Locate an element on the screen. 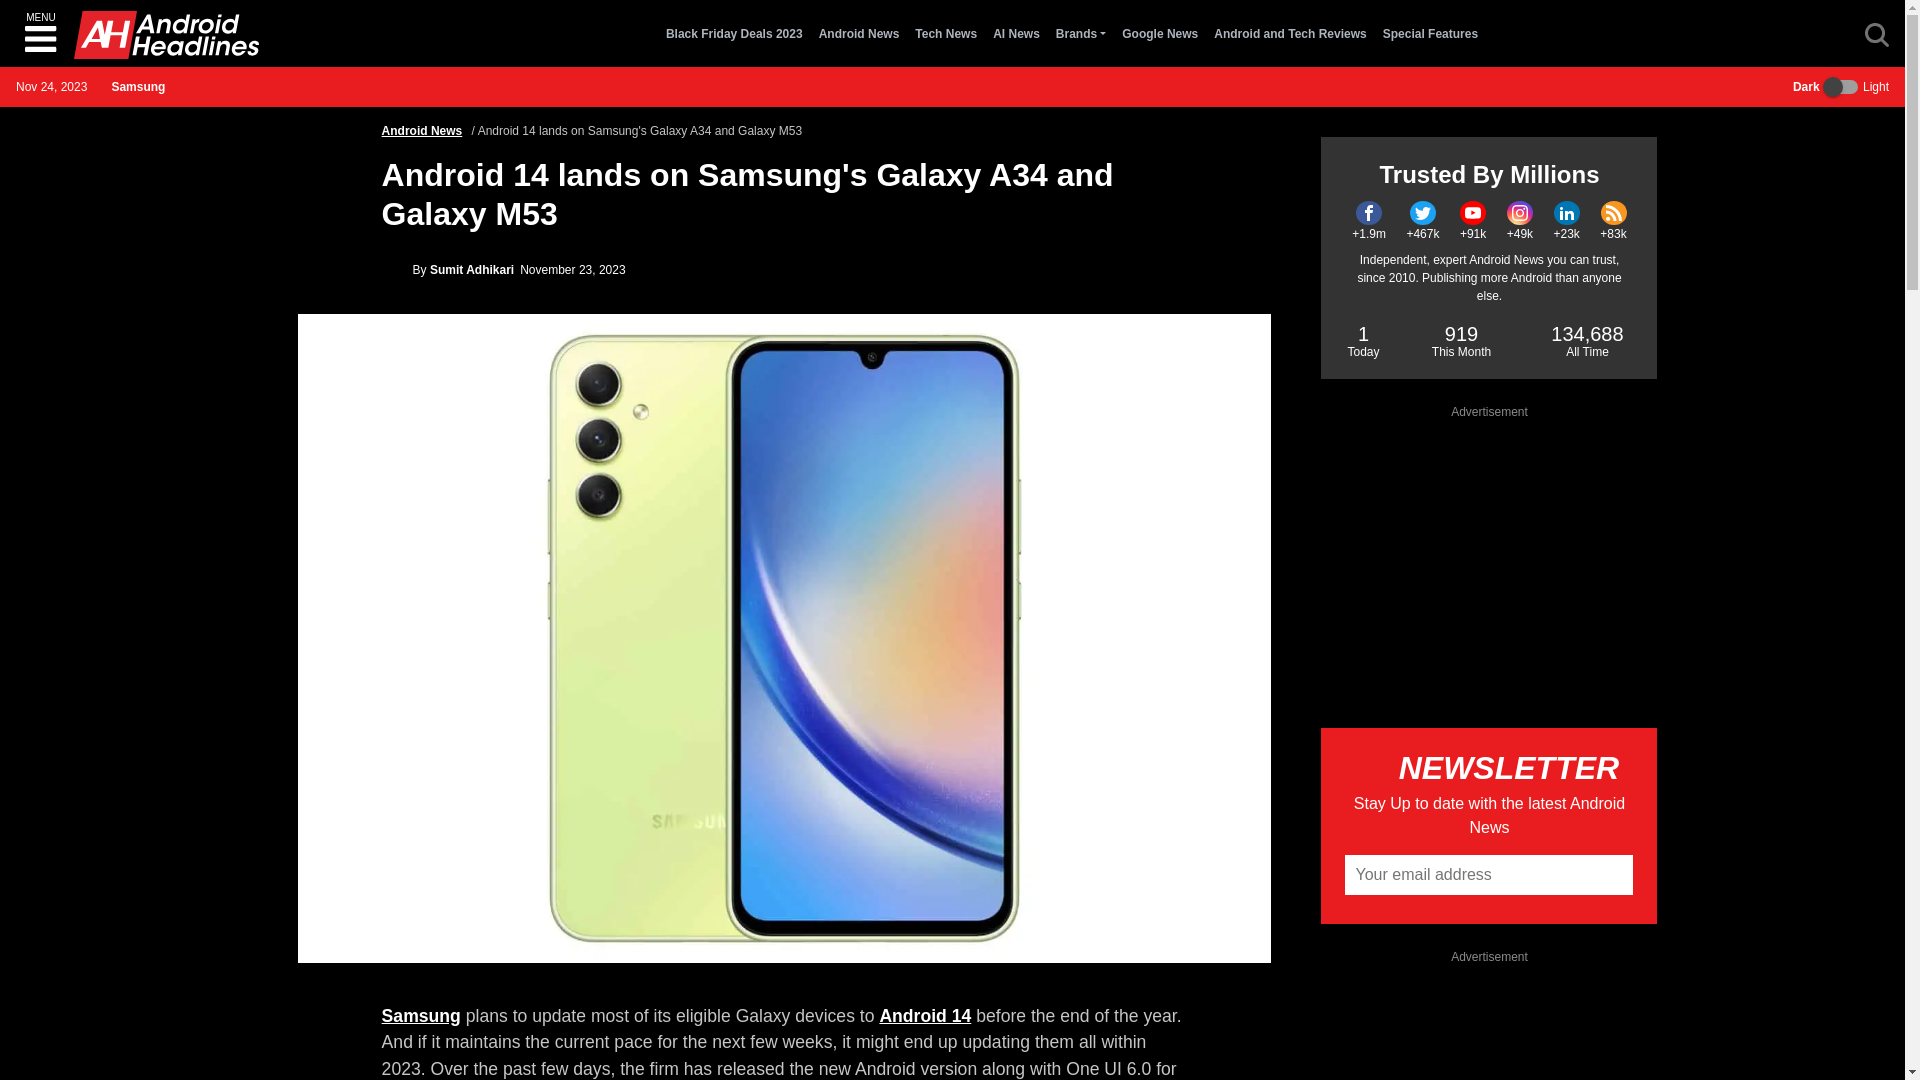  twitter is located at coordinates (1422, 212).